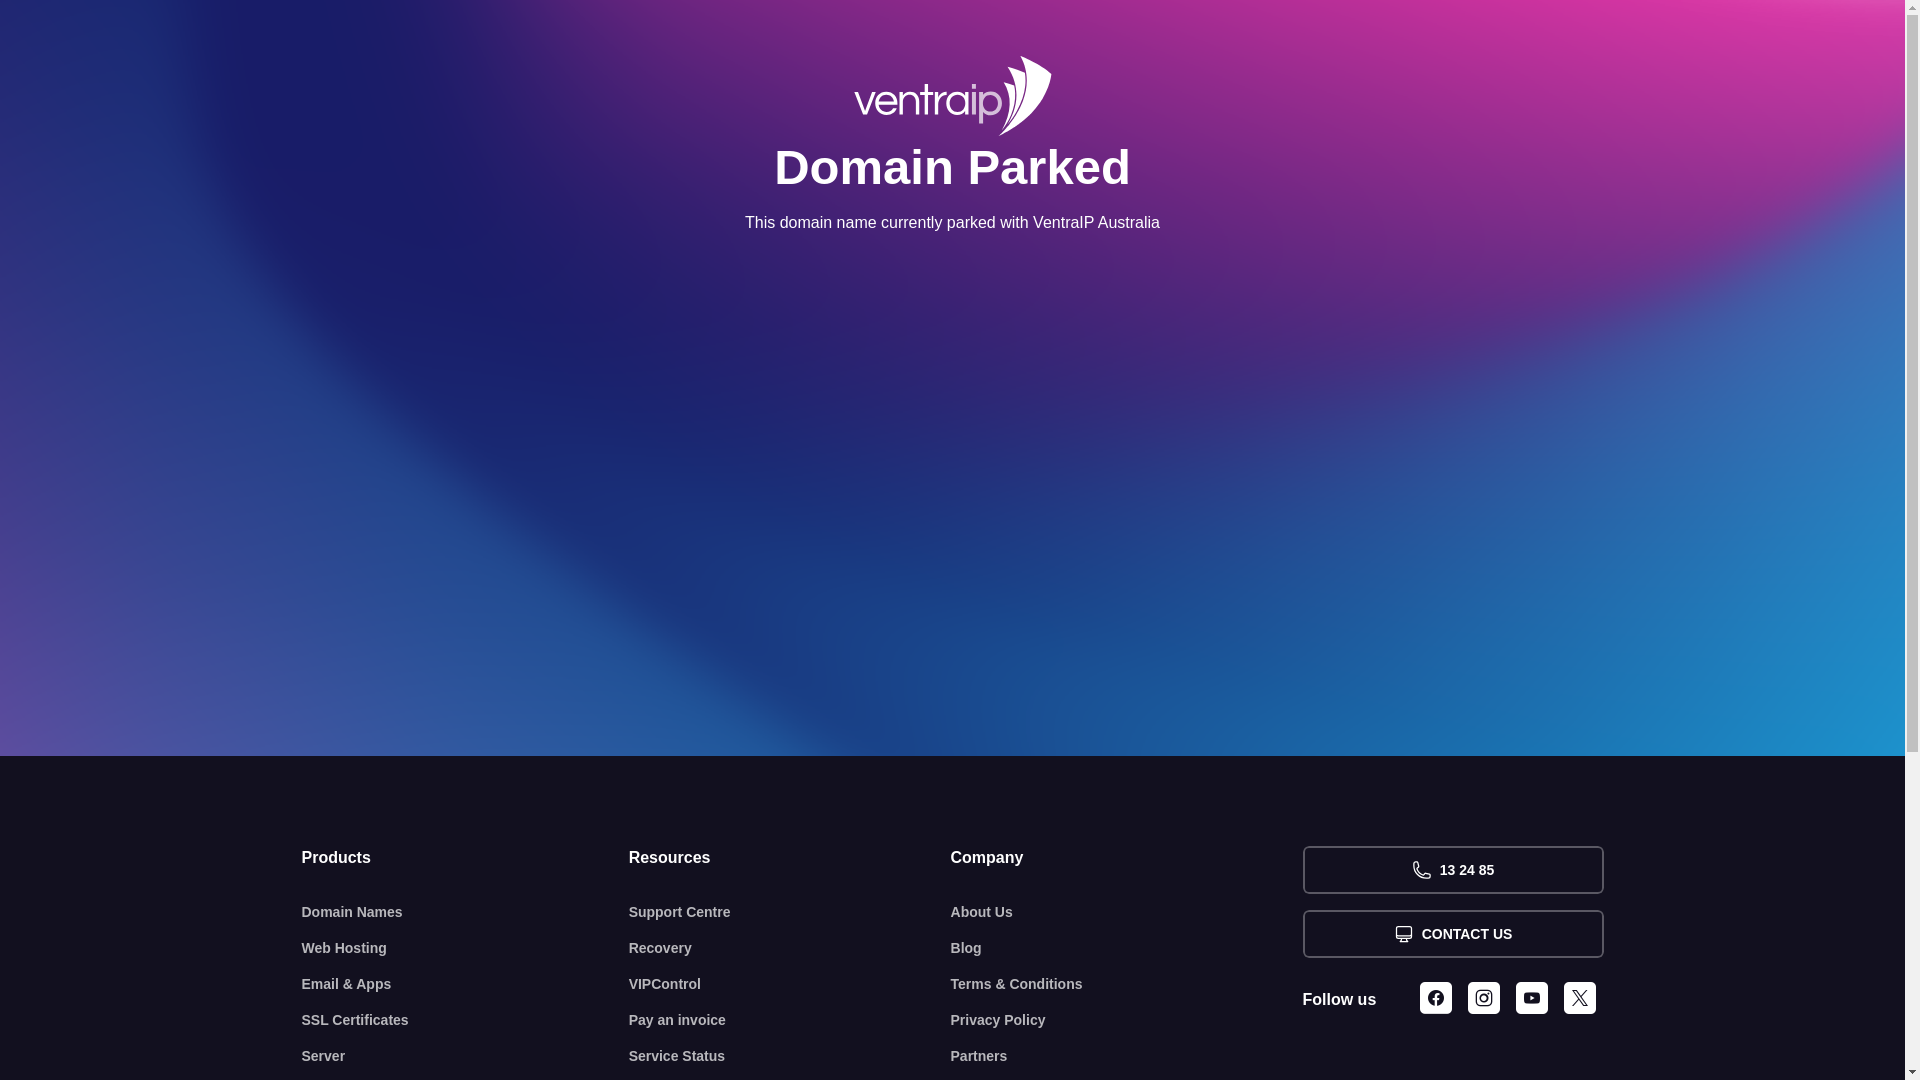 The width and height of the screenshot is (1920, 1080). What do you see at coordinates (466, 1056) in the screenshot?
I see `Server` at bounding box center [466, 1056].